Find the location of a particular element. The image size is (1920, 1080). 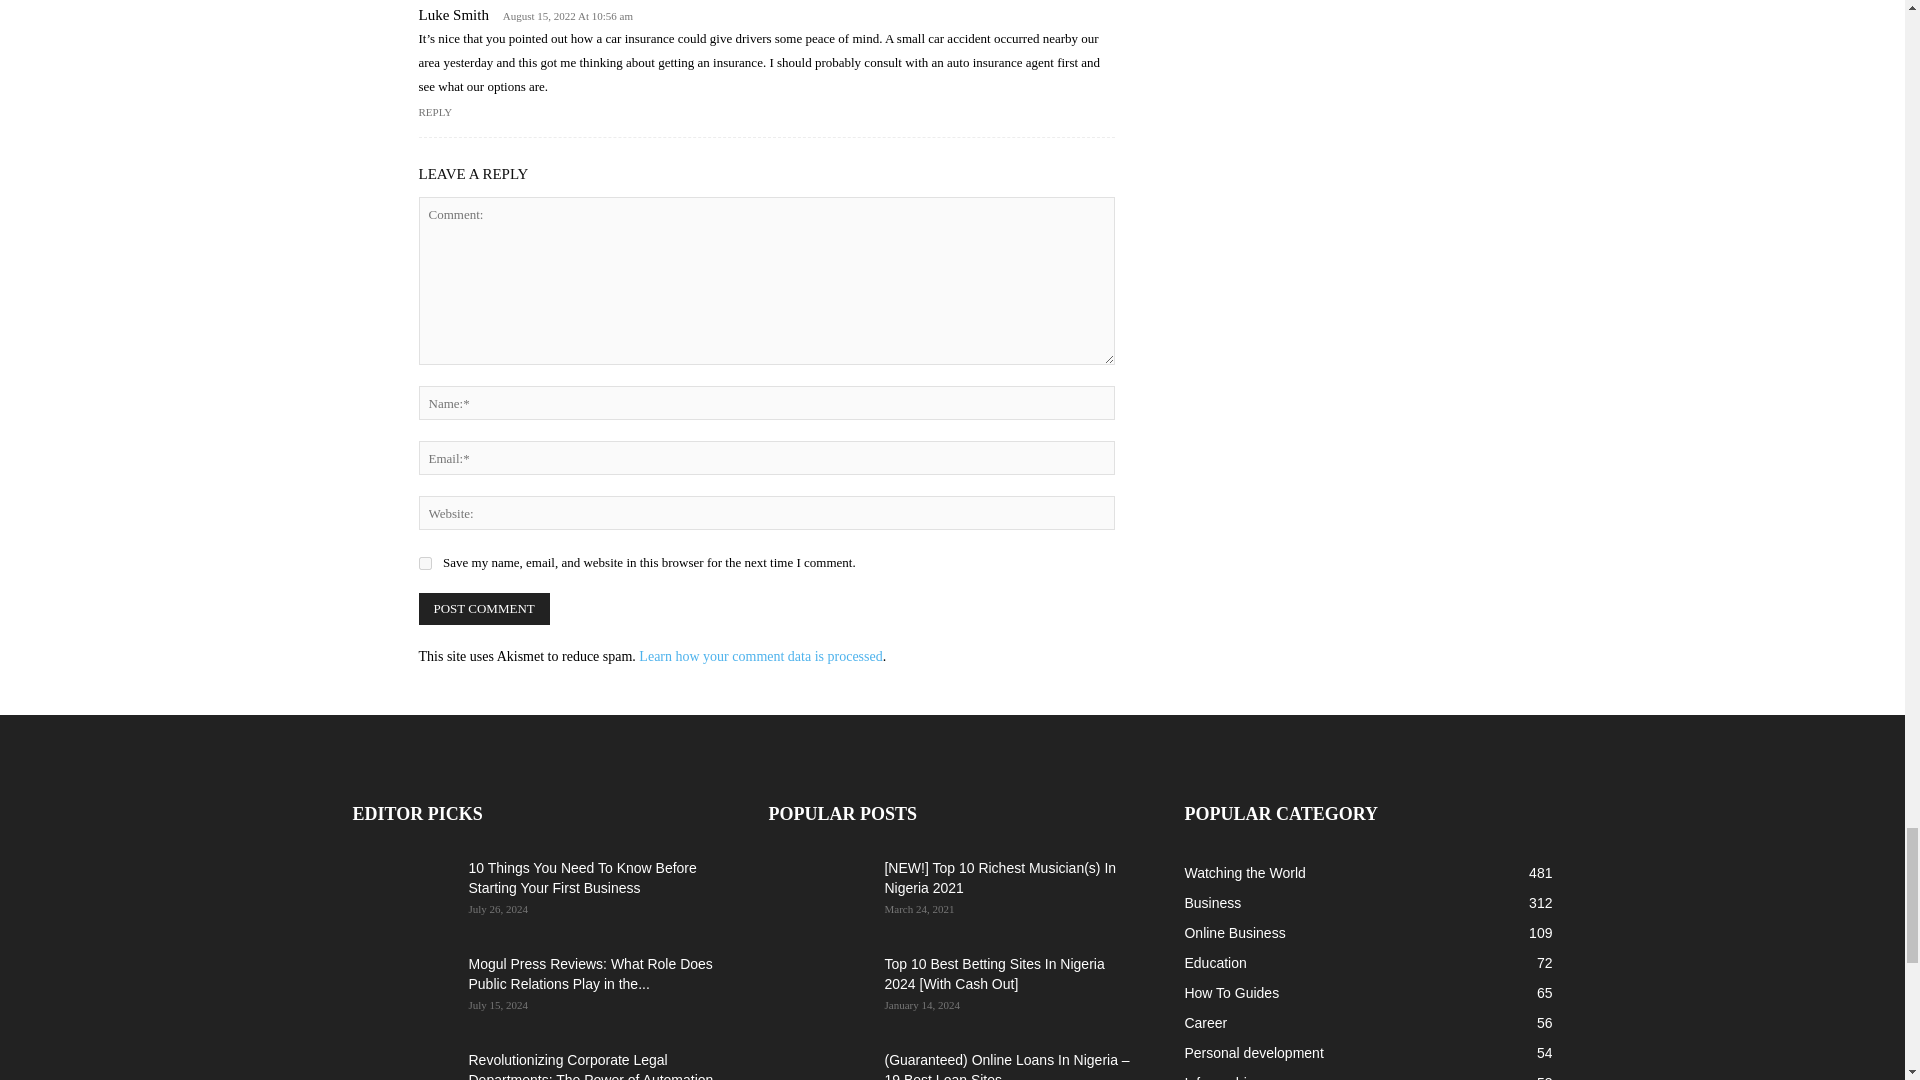

Post Comment is located at coordinates (484, 608).